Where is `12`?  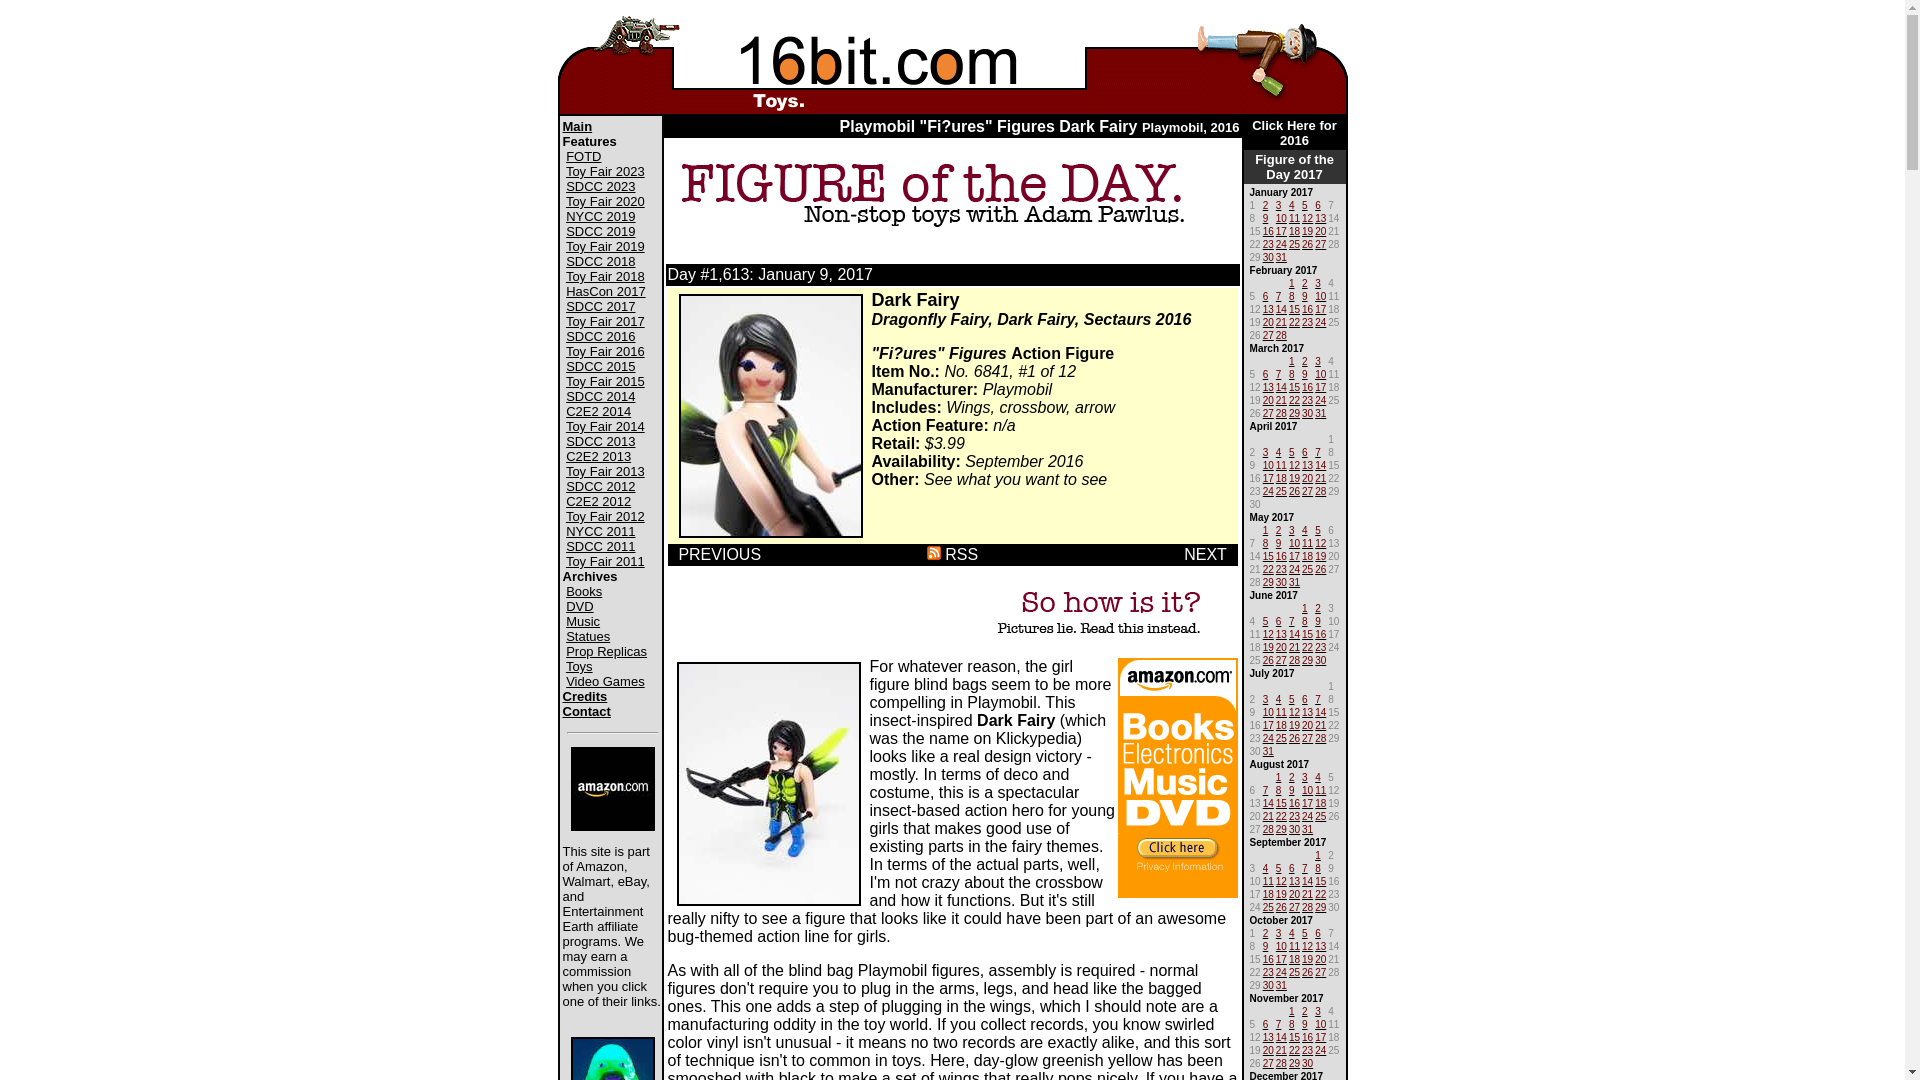
12 is located at coordinates (1294, 710).